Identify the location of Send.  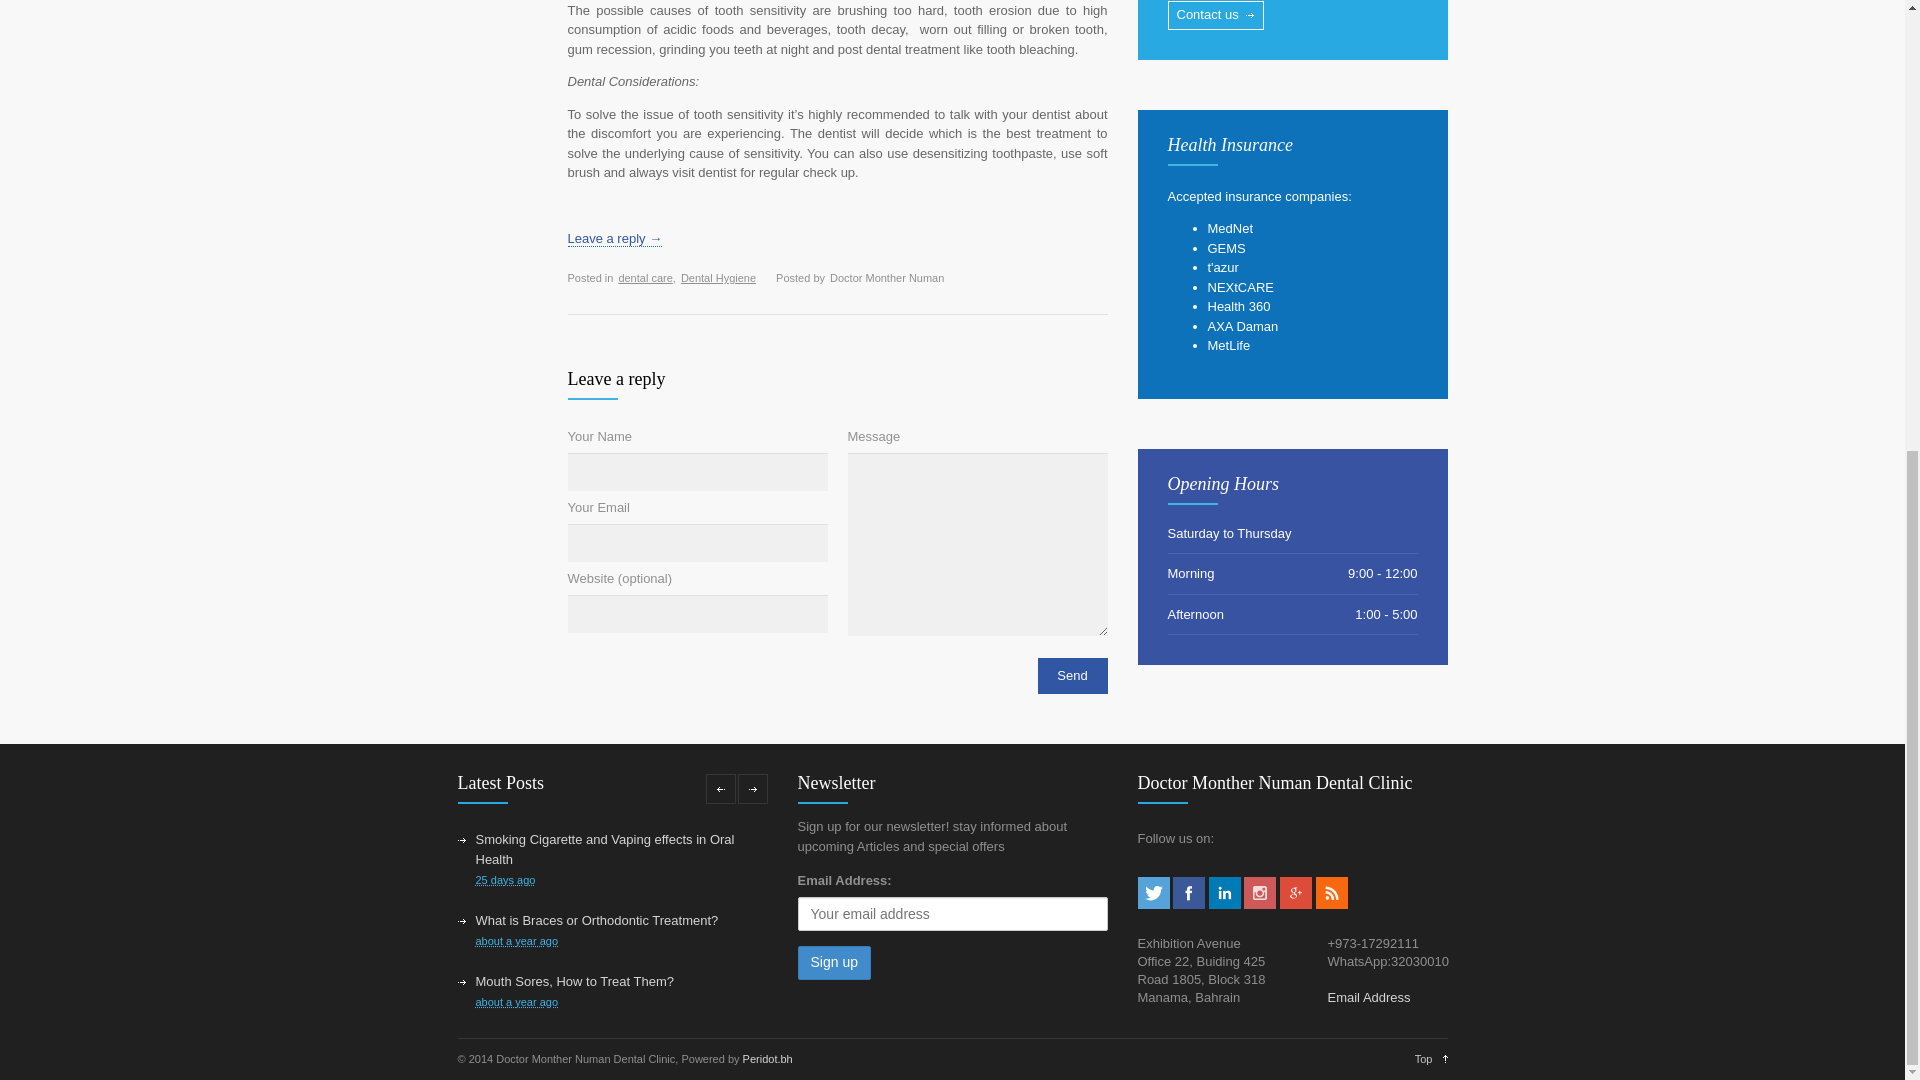
(1072, 676).